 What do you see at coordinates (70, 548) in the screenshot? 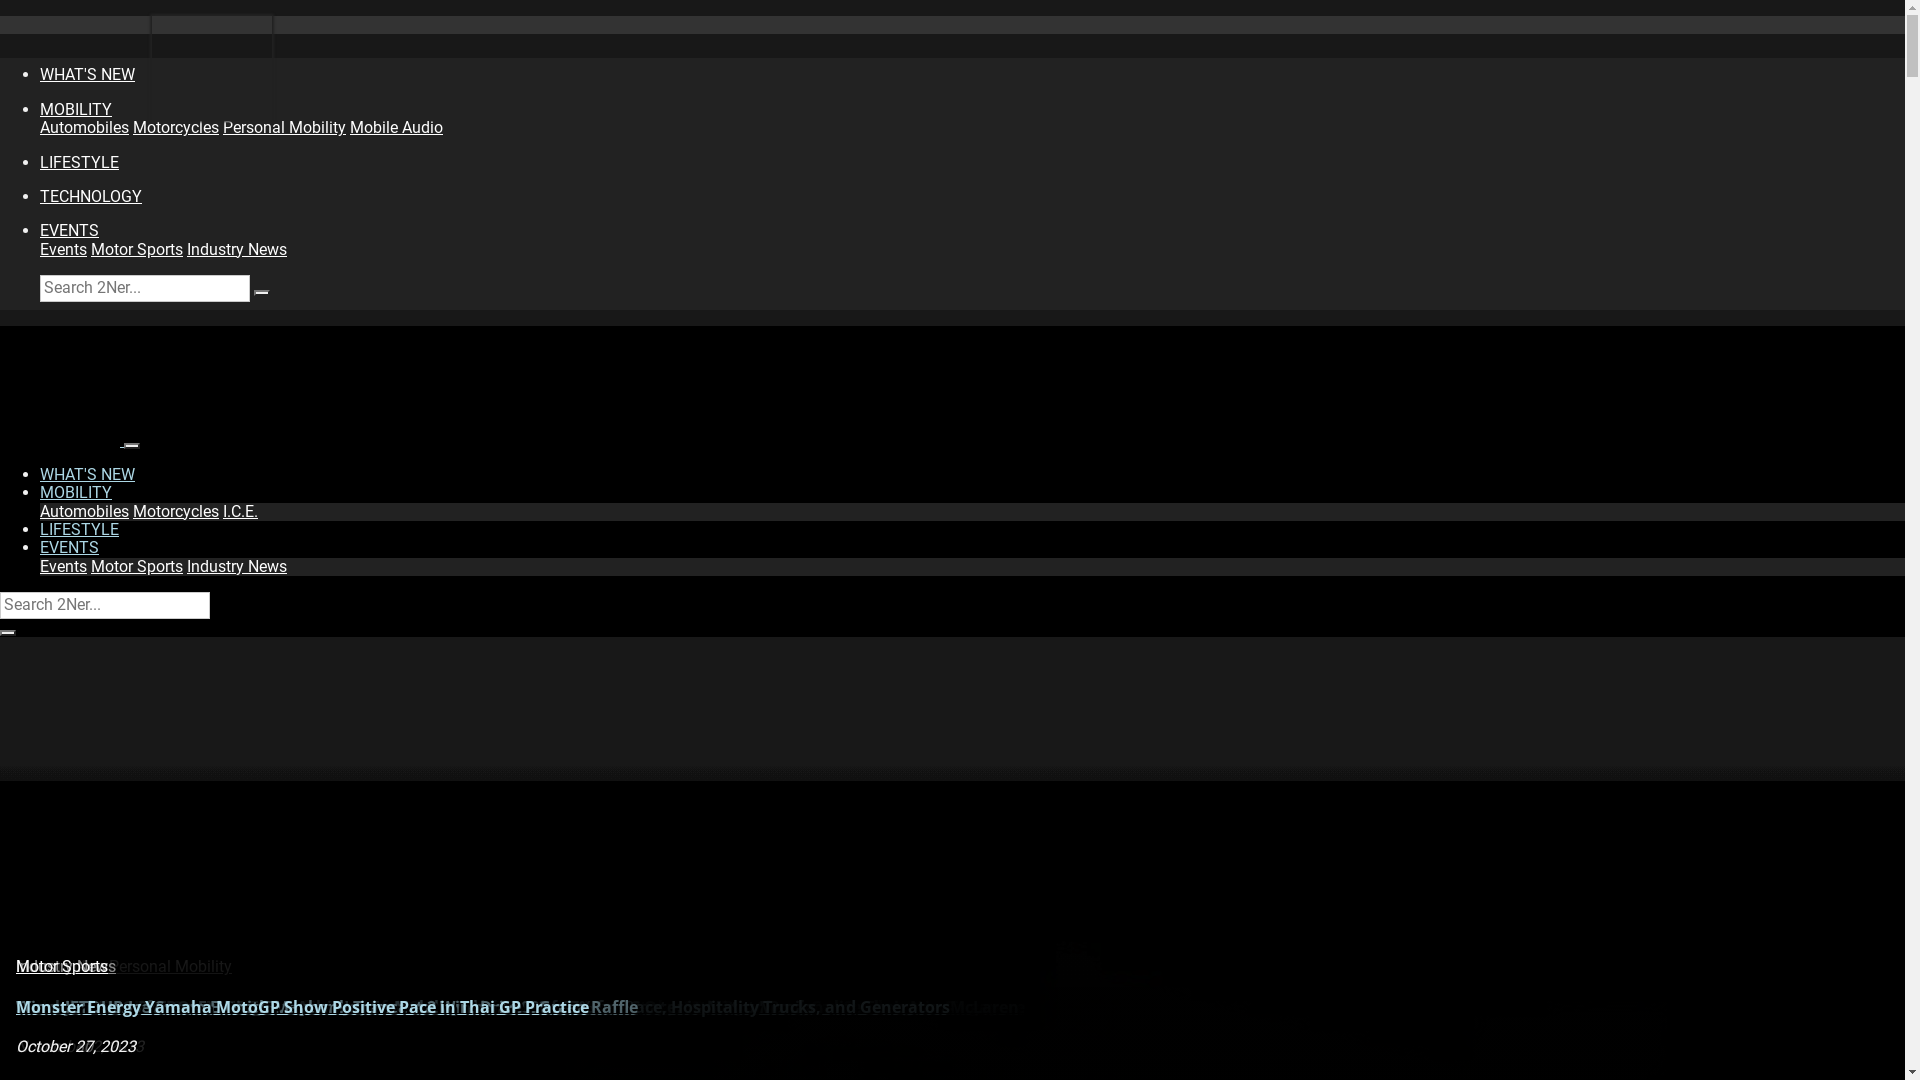
I see `EVENTS` at bounding box center [70, 548].